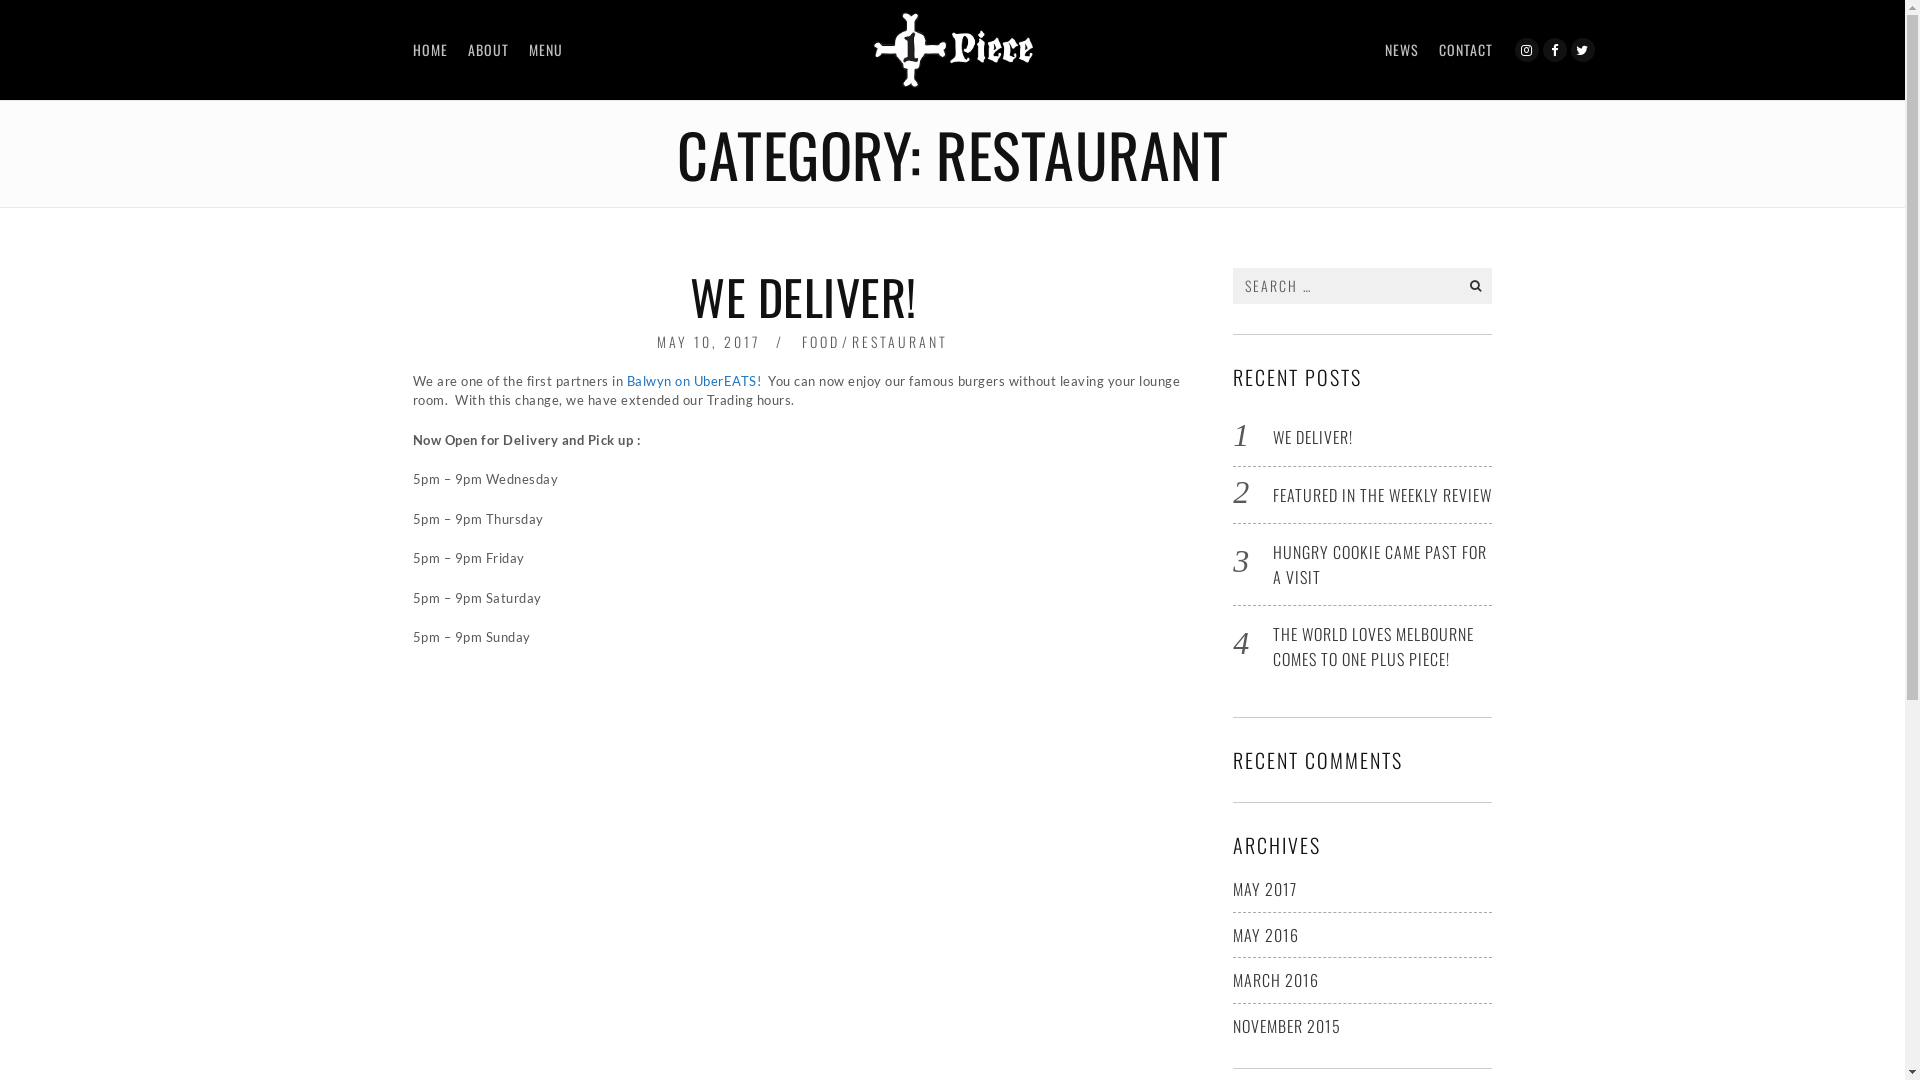 The image size is (1920, 1080). What do you see at coordinates (1401, 50) in the screenshot?
I see `NEWS` at bounding box center [1401, 50].